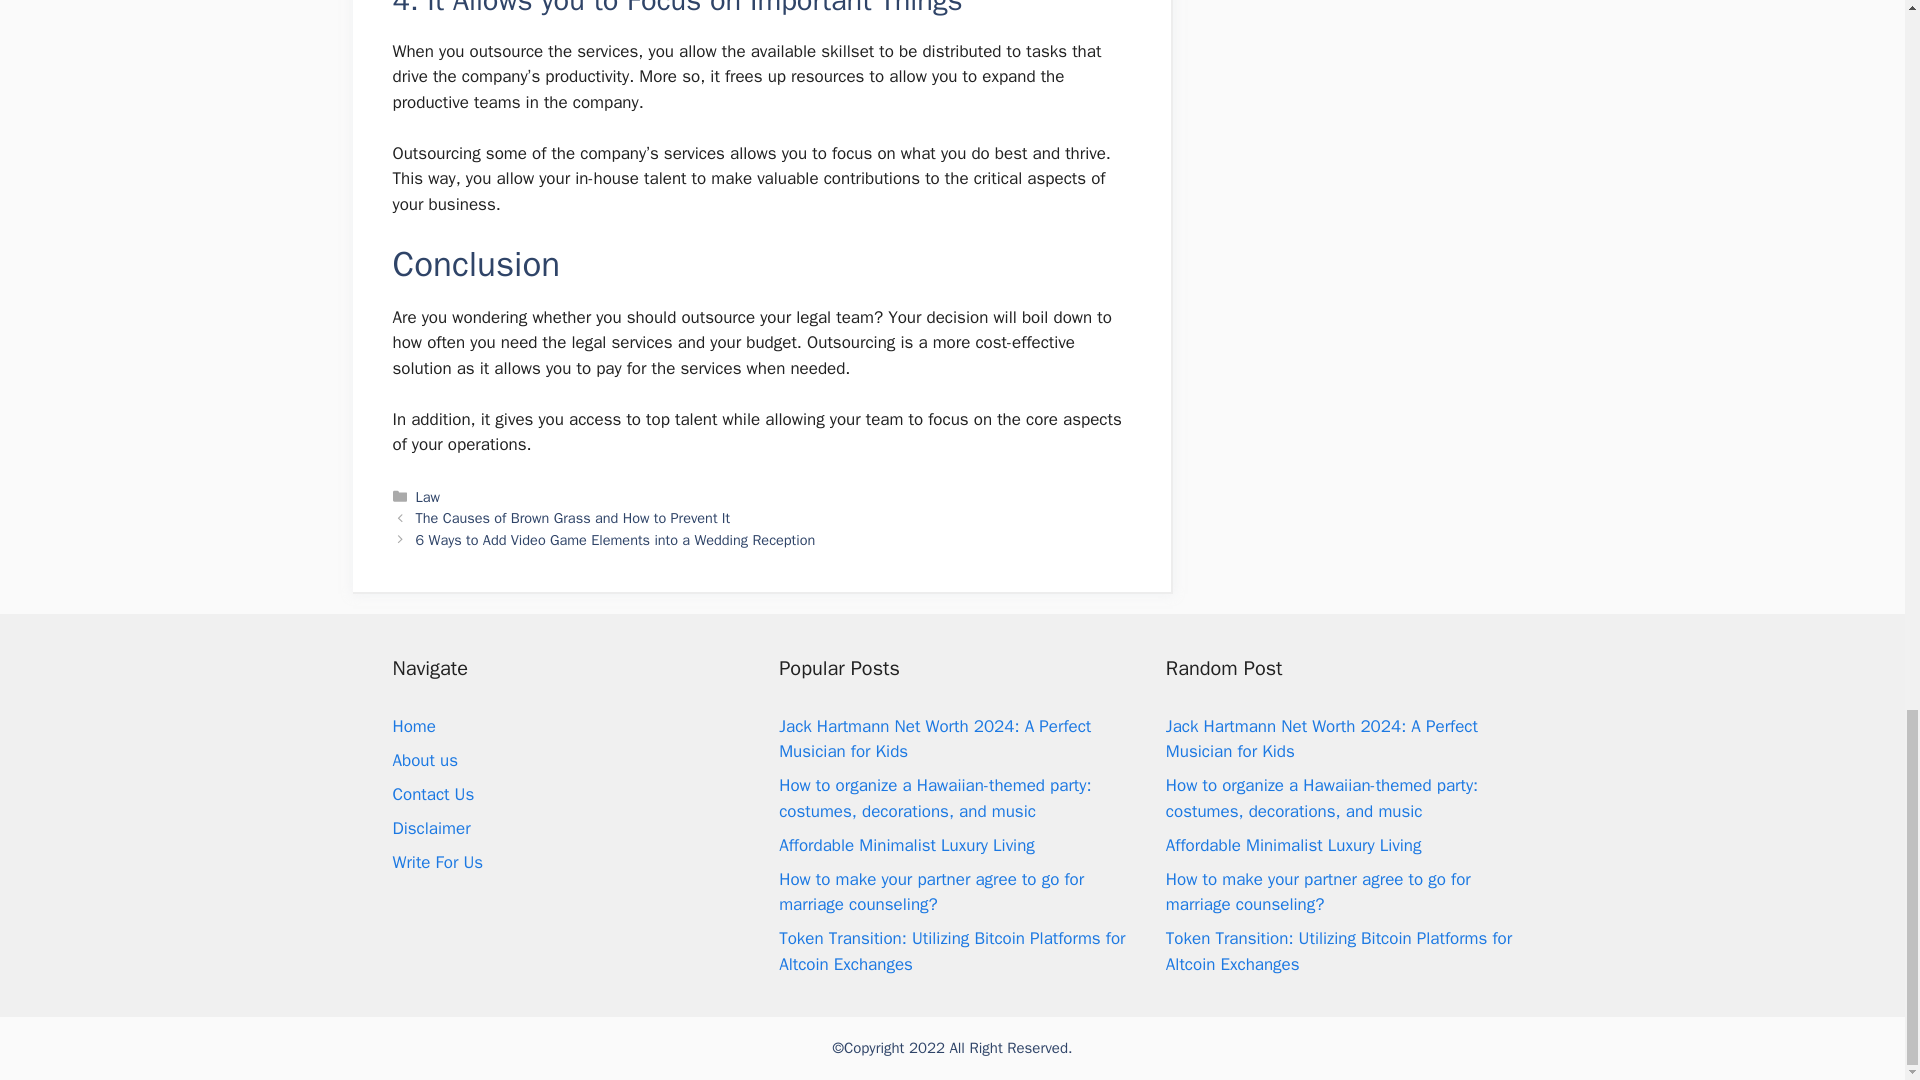 This screenshot has width=1920, height=1080. I want to click on Home, so click(413, 726).